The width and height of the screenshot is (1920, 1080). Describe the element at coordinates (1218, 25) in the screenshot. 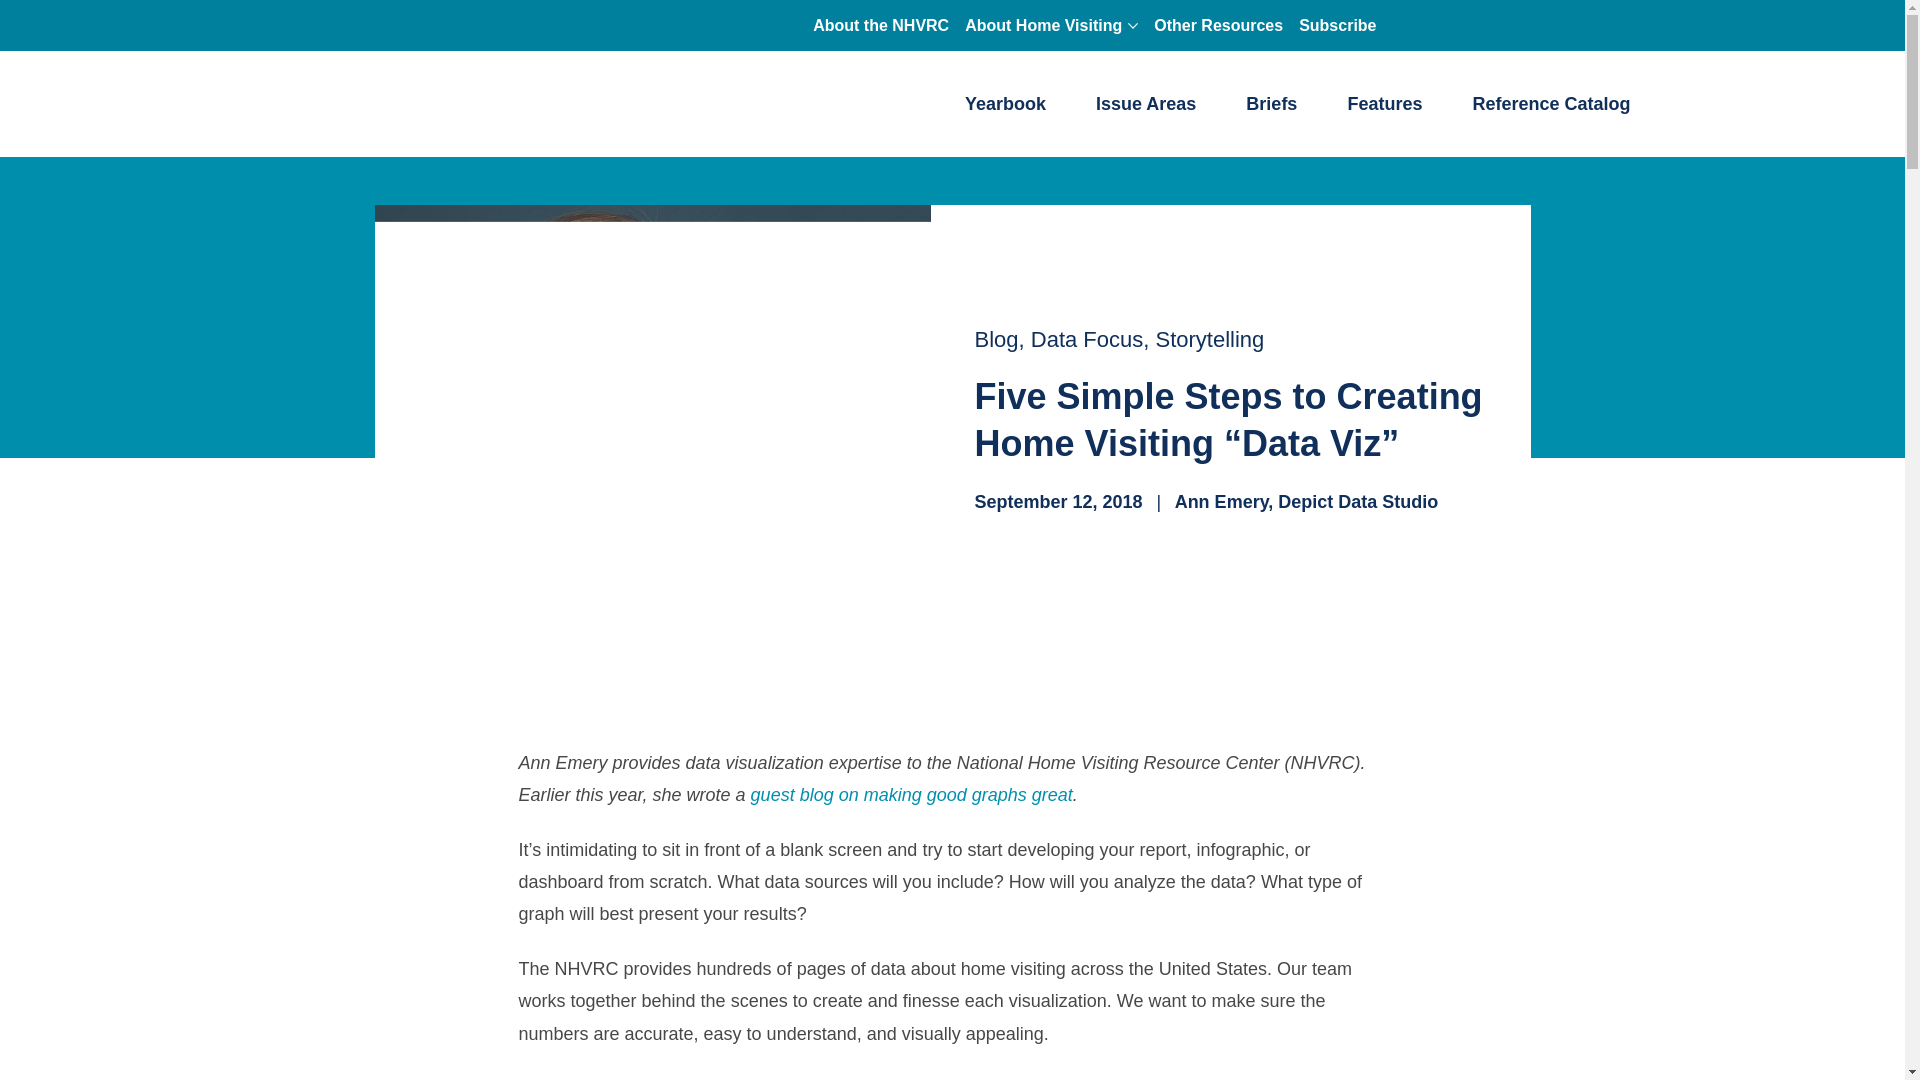

I see `Other Resources` at that location.